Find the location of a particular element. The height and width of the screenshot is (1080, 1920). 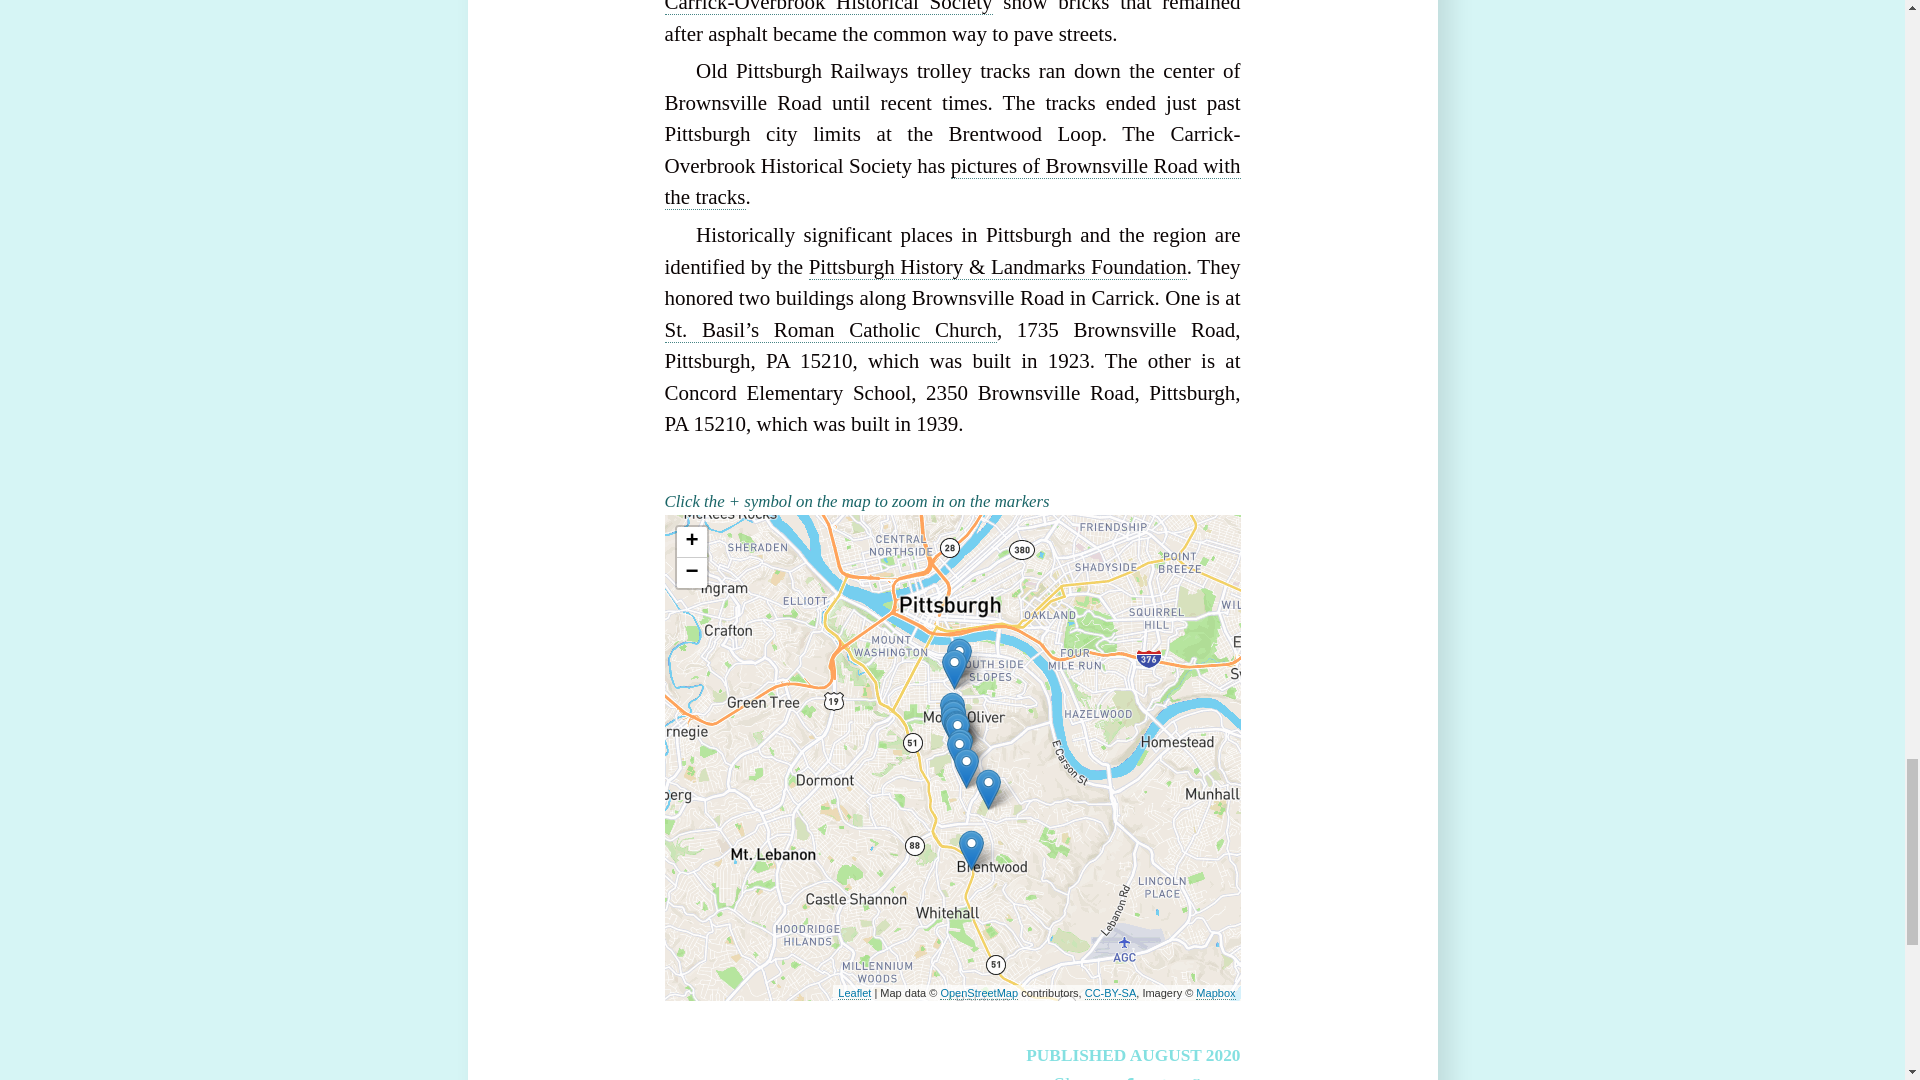

Share this on Twitter is located at coordinates (1160, 1074).